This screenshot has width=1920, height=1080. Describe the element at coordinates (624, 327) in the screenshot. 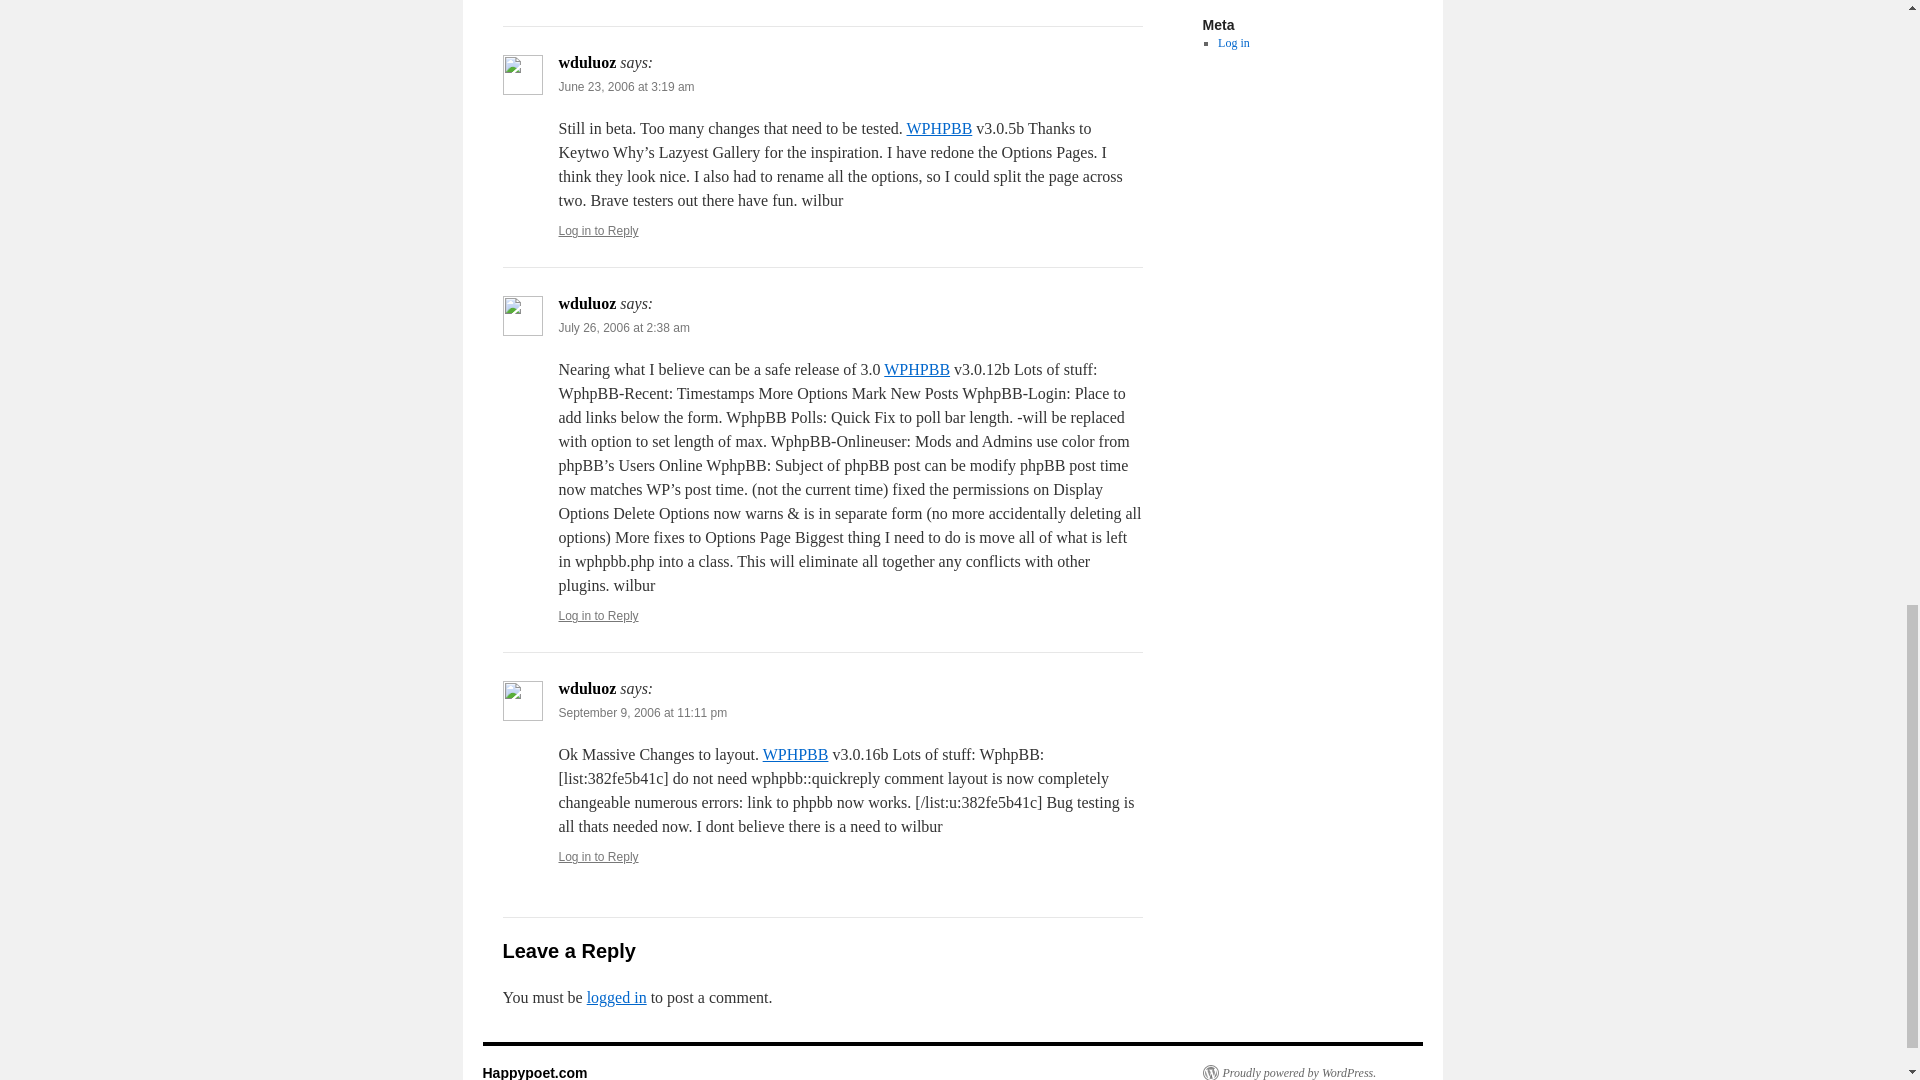

I see `July 26, 2006 at 2:38 am` at that location.